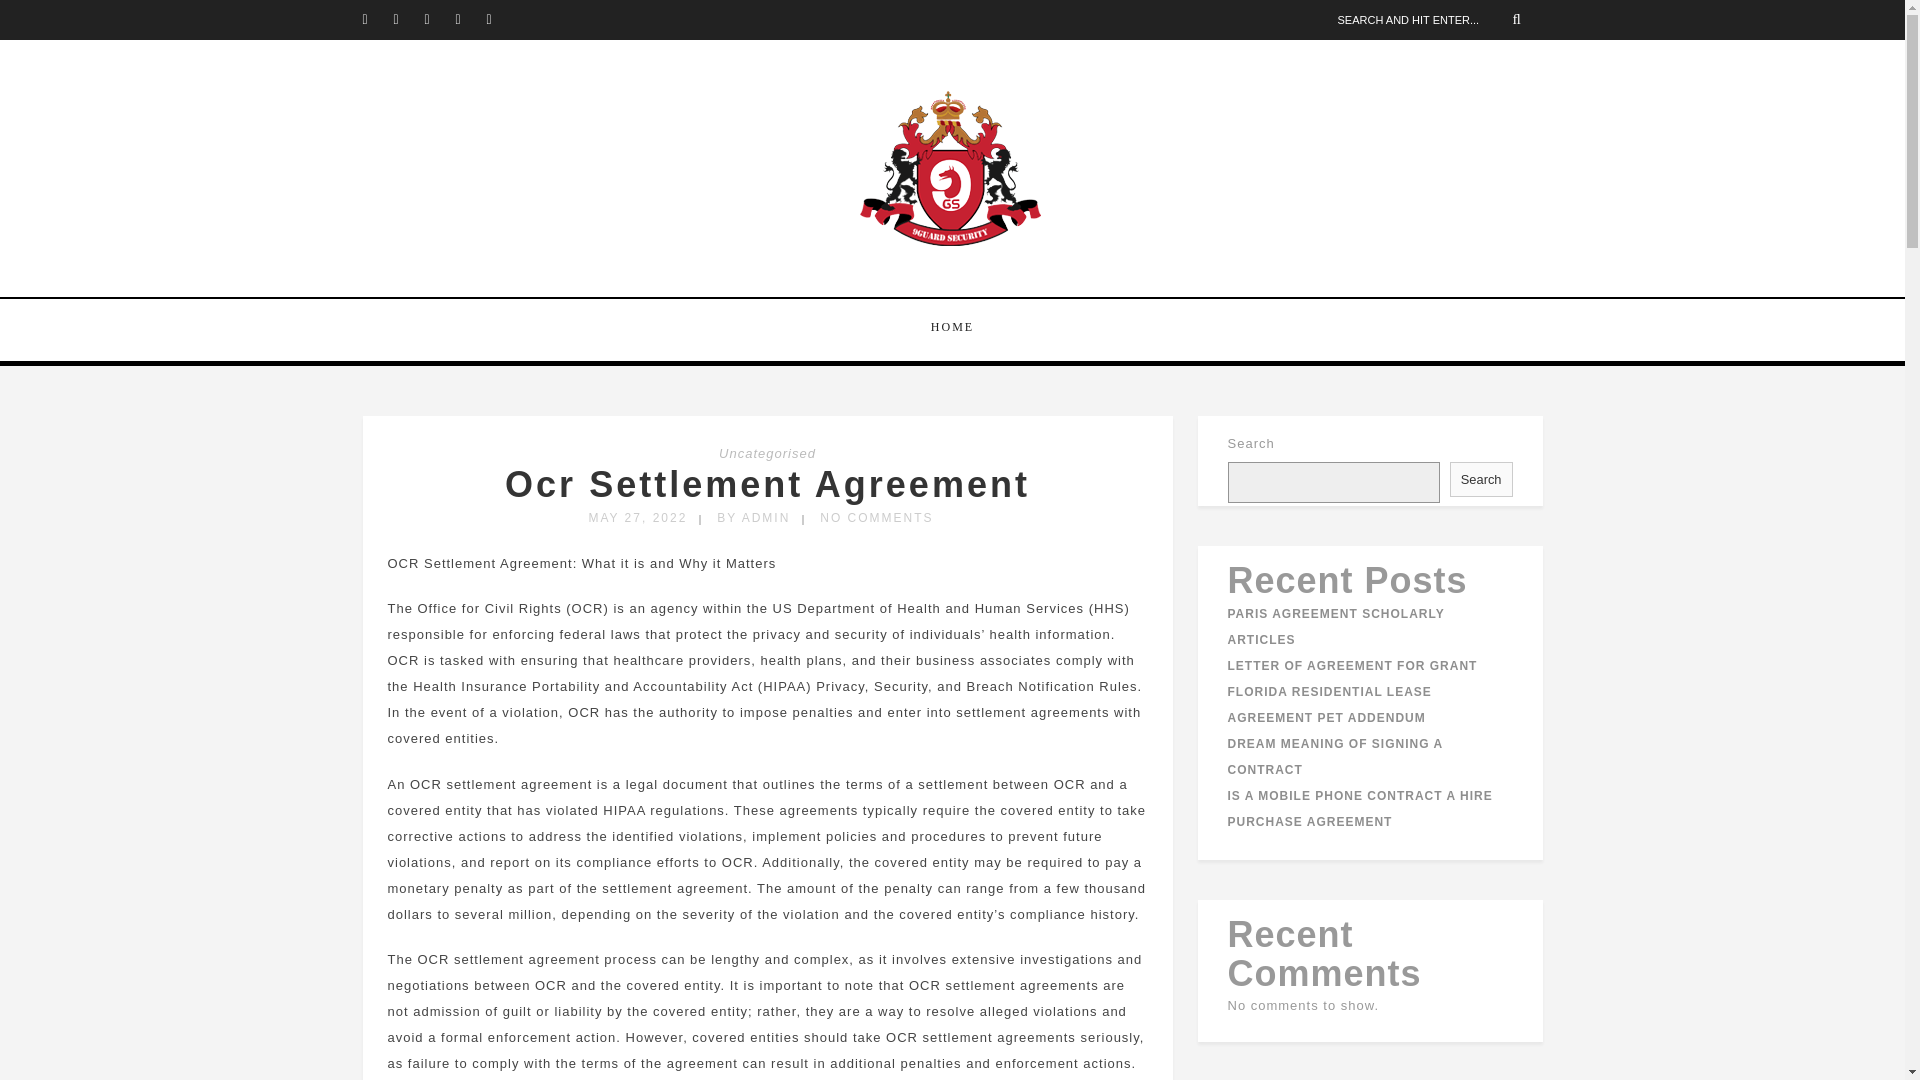 Image resolution: width=1920 pixels, height=1080 pixels. Describe the element at coordinates (438, 20) in the screenshot. I see `Instagram` at that location.